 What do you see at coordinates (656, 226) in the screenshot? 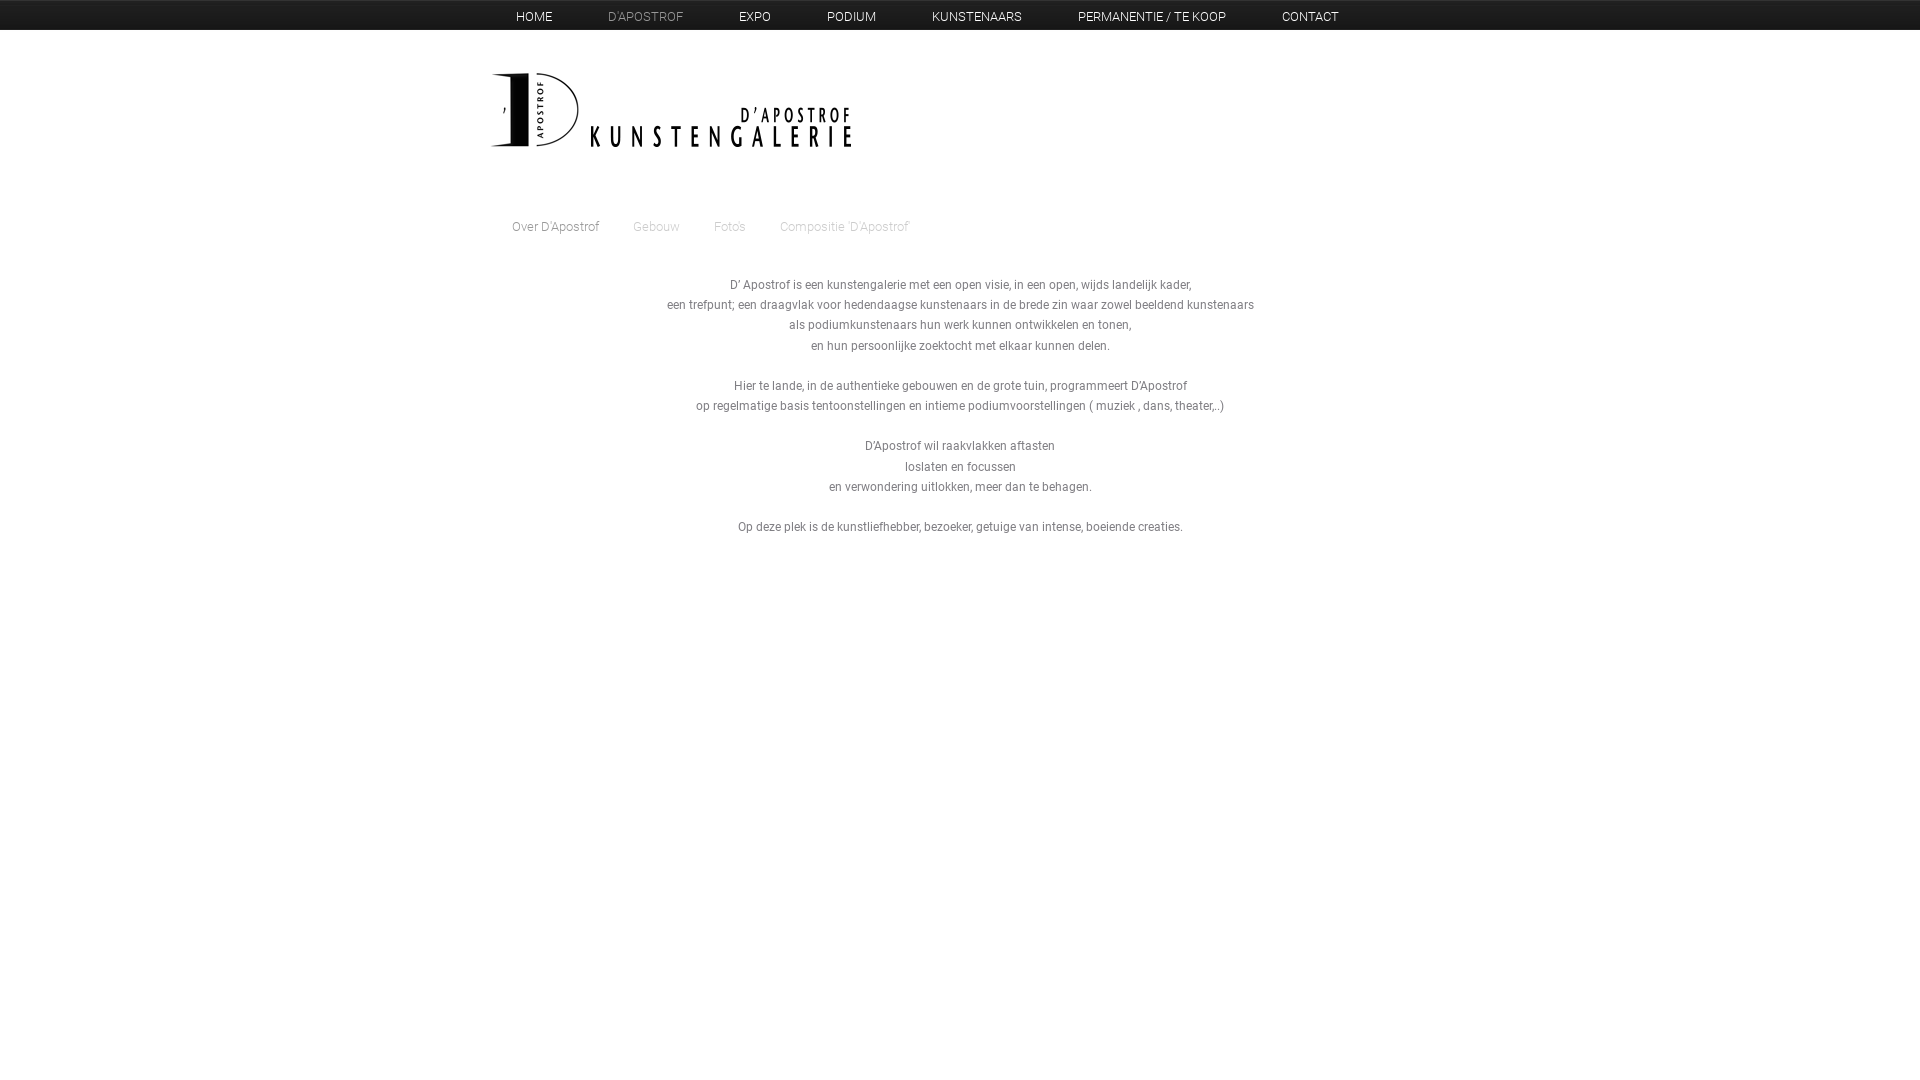
I see `Gebouw` at bounding box center [656, 226].